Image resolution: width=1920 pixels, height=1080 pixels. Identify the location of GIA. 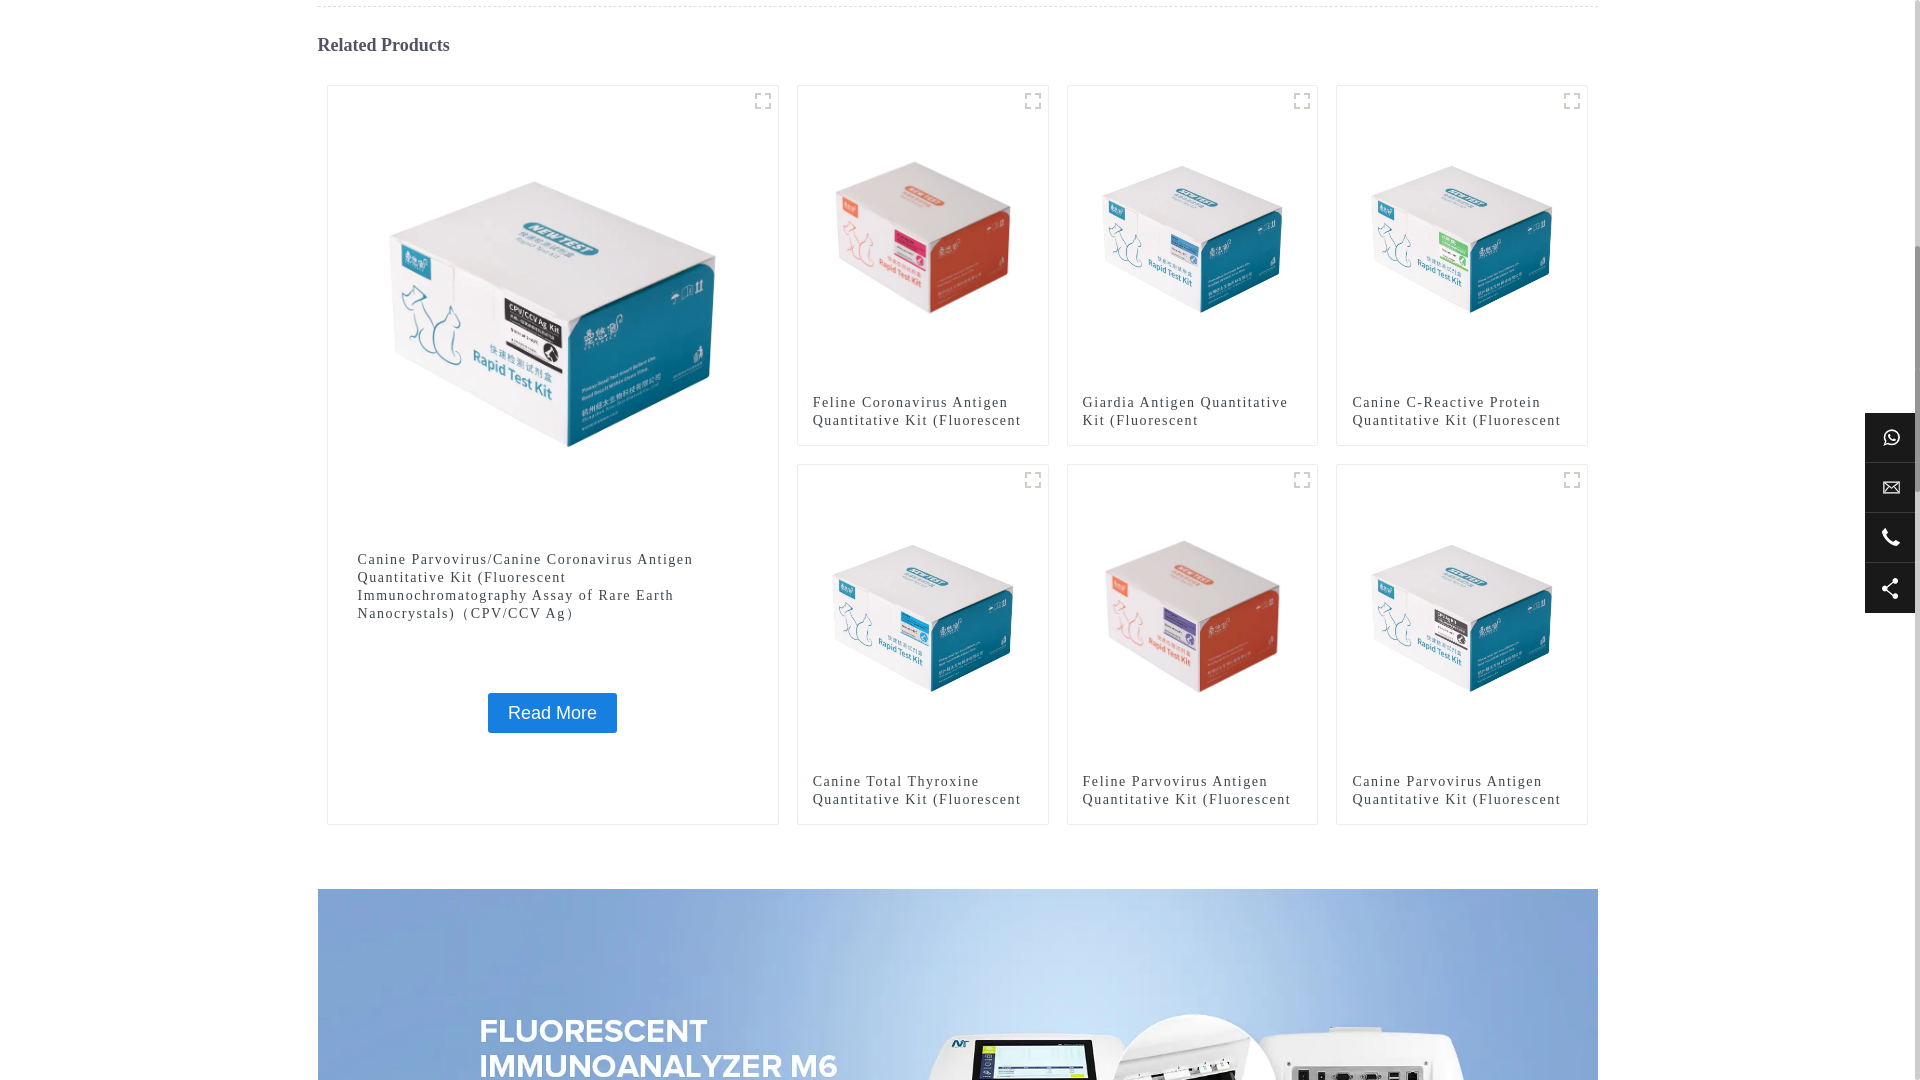
(1302, 100).